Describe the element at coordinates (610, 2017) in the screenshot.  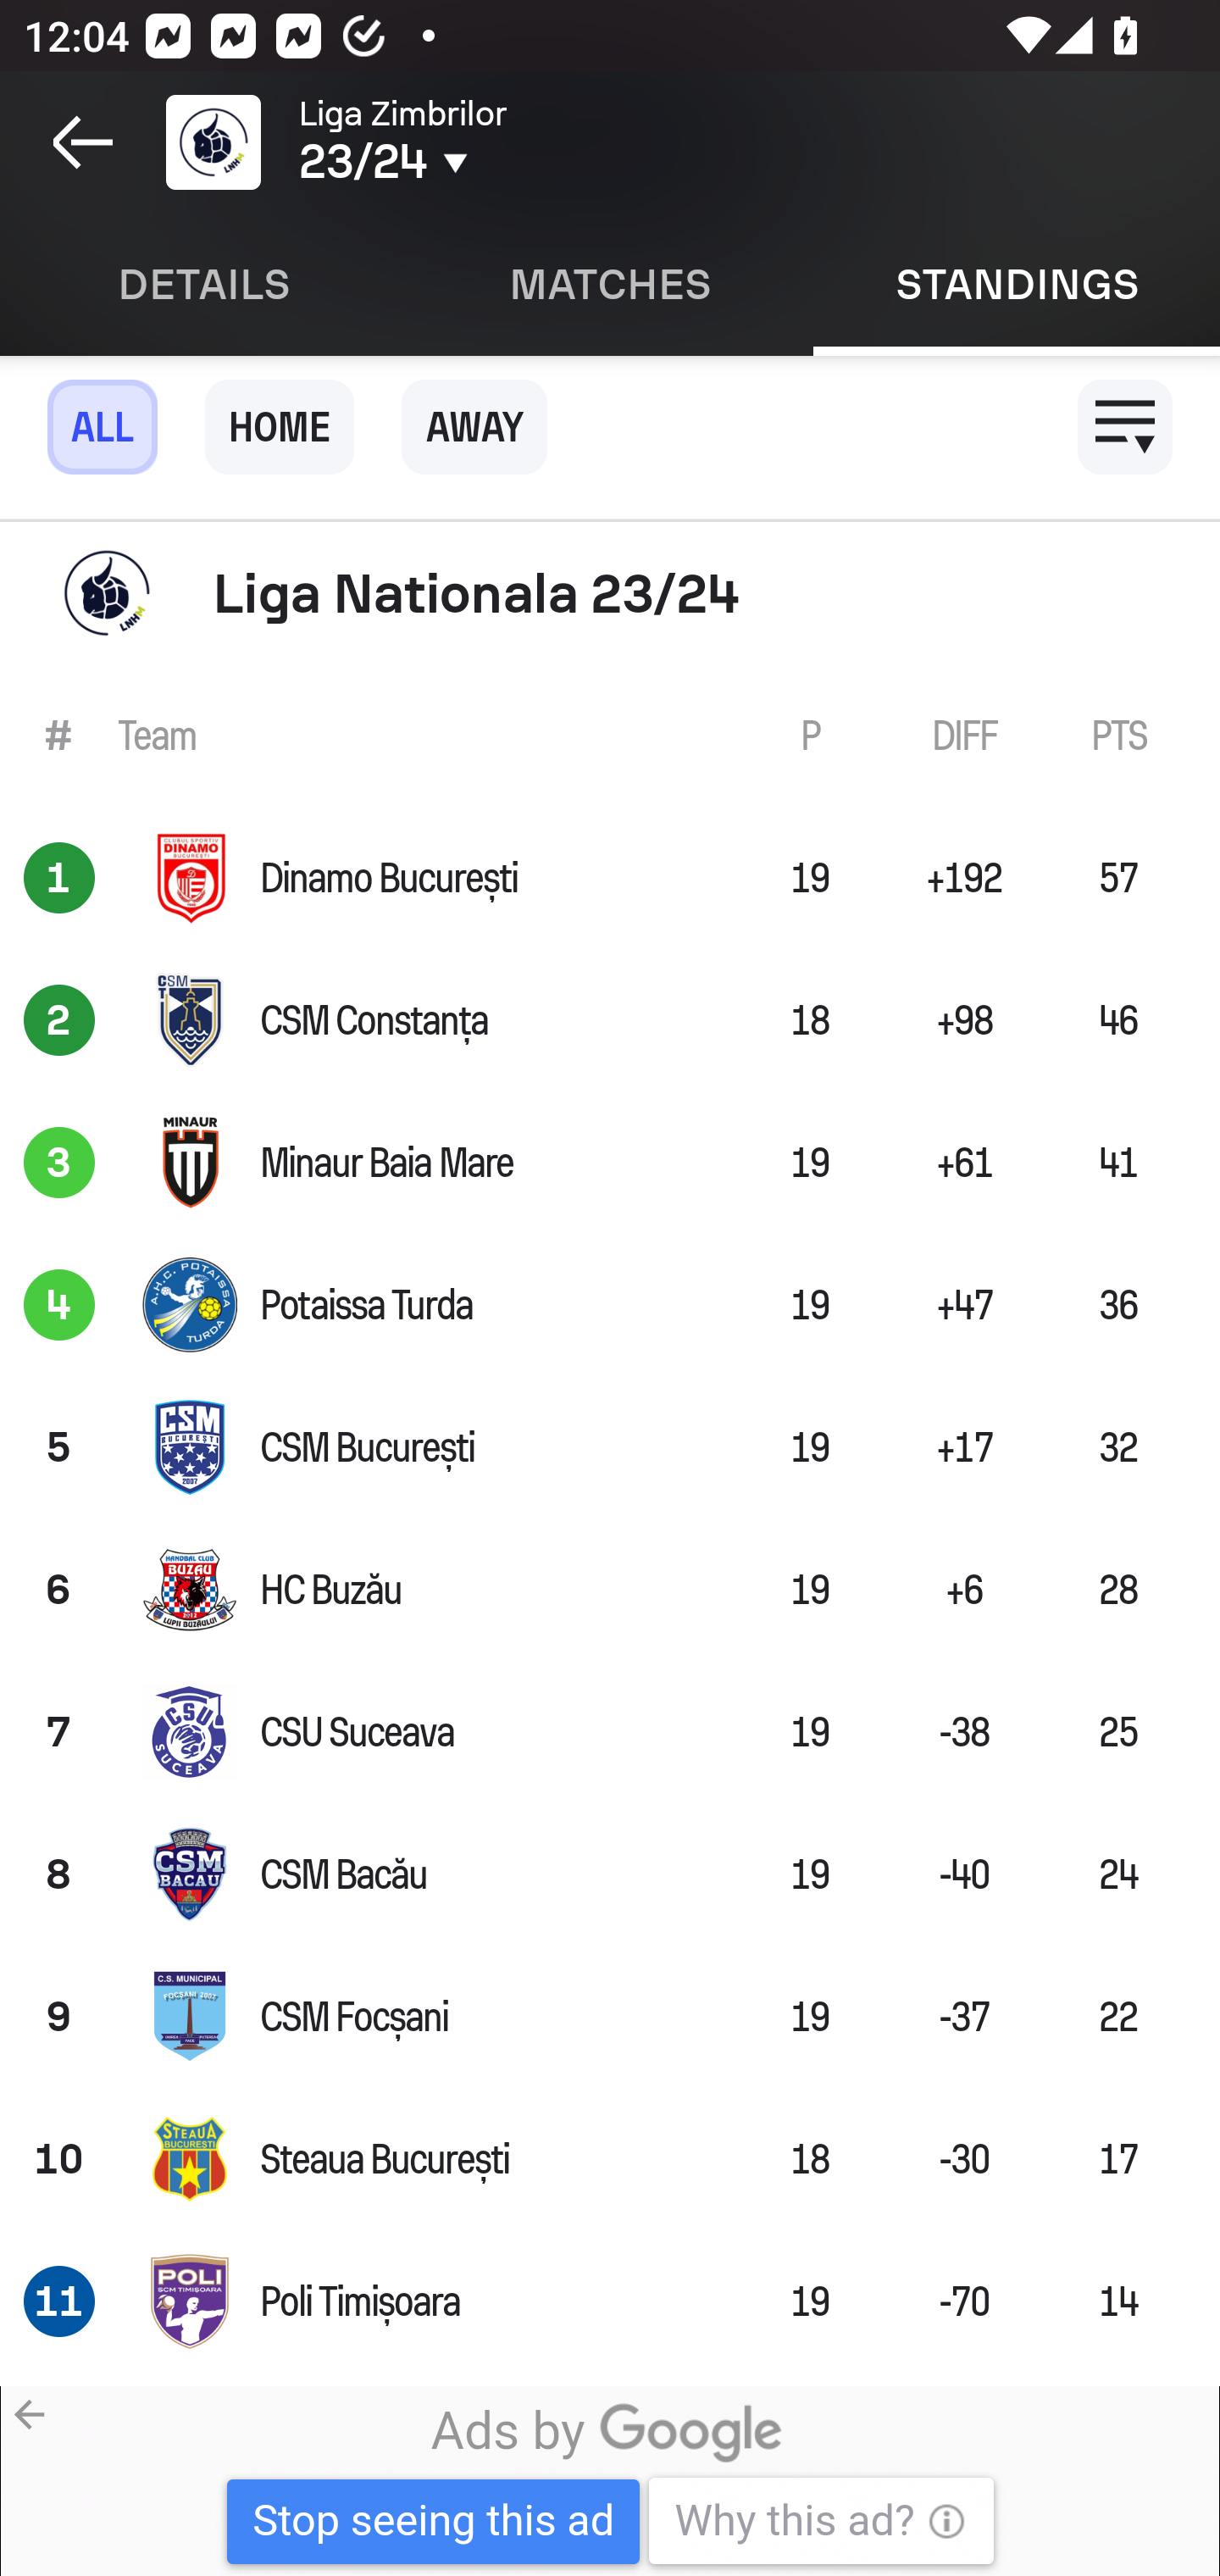
I see `9 CSM Focșani 19 -37 22` at that location.